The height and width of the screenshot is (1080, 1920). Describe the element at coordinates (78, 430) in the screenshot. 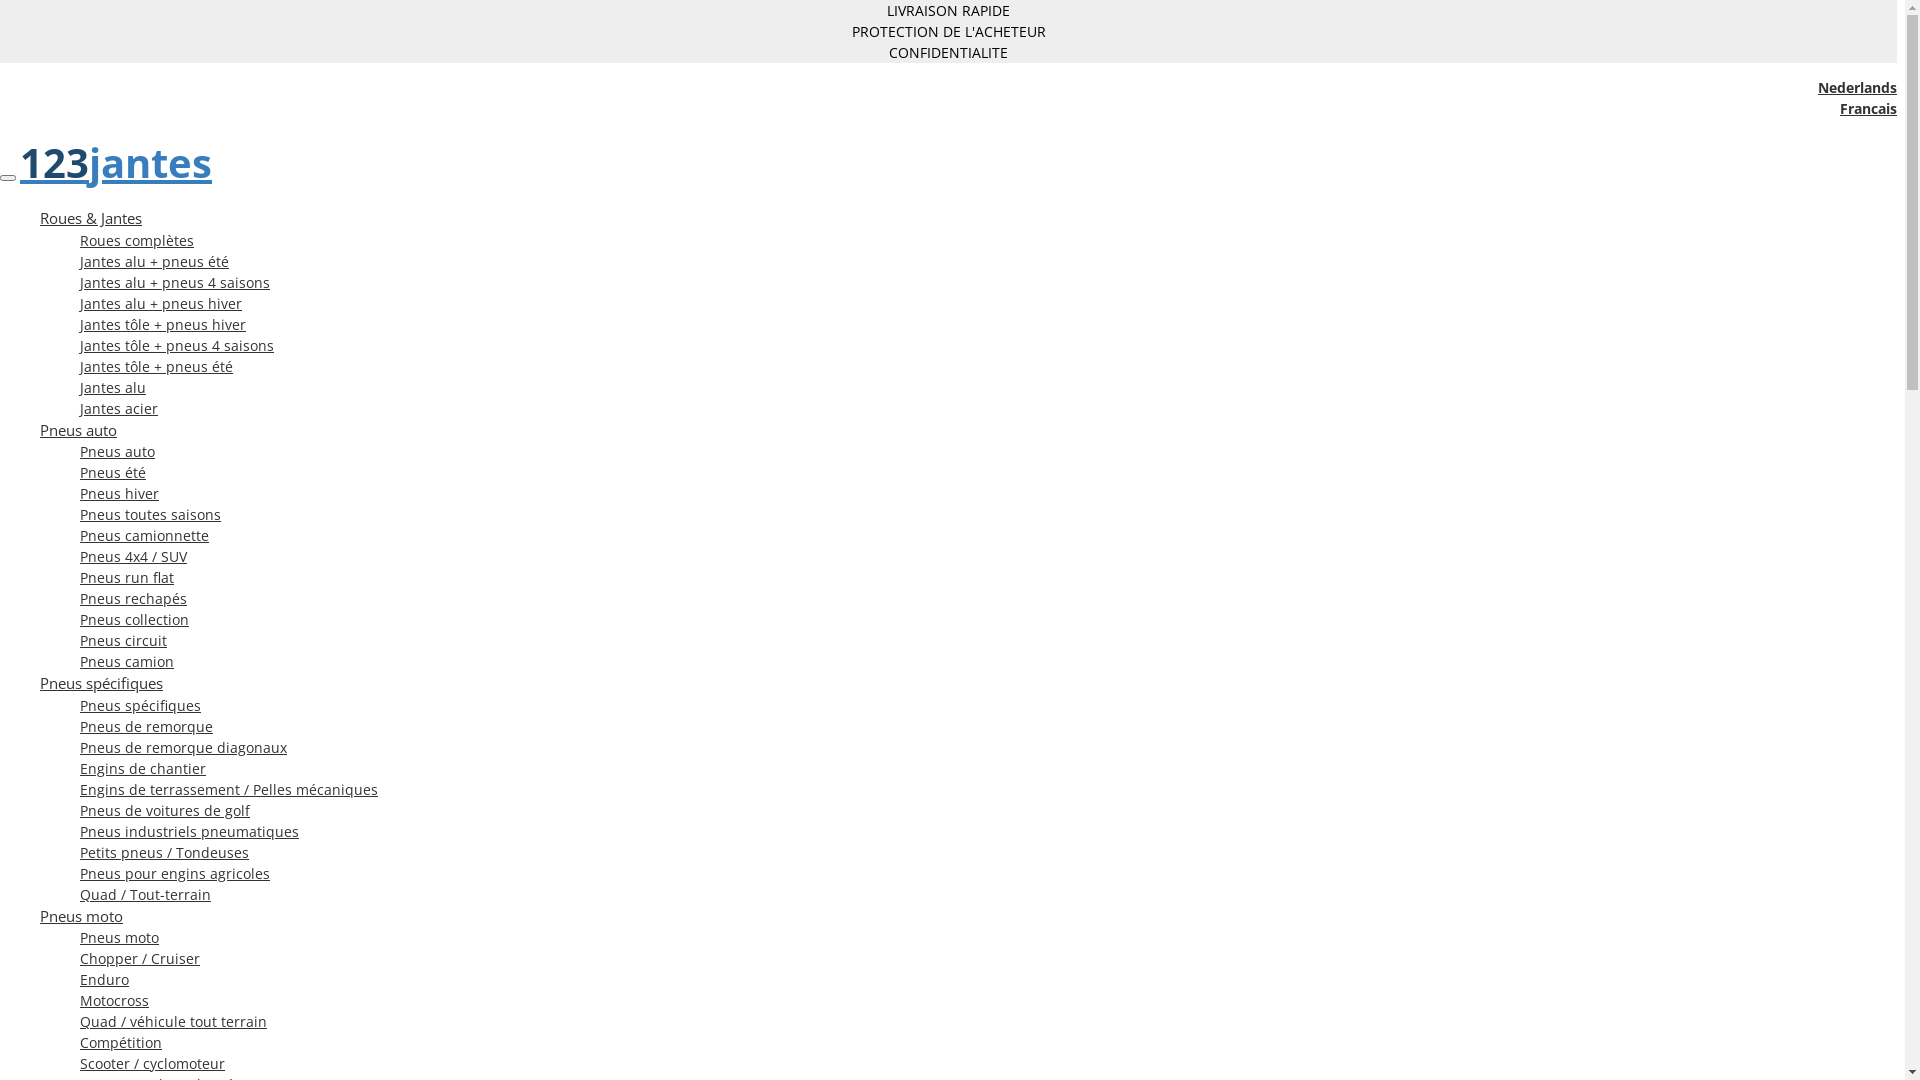

I see `Pneus auto` at that location.